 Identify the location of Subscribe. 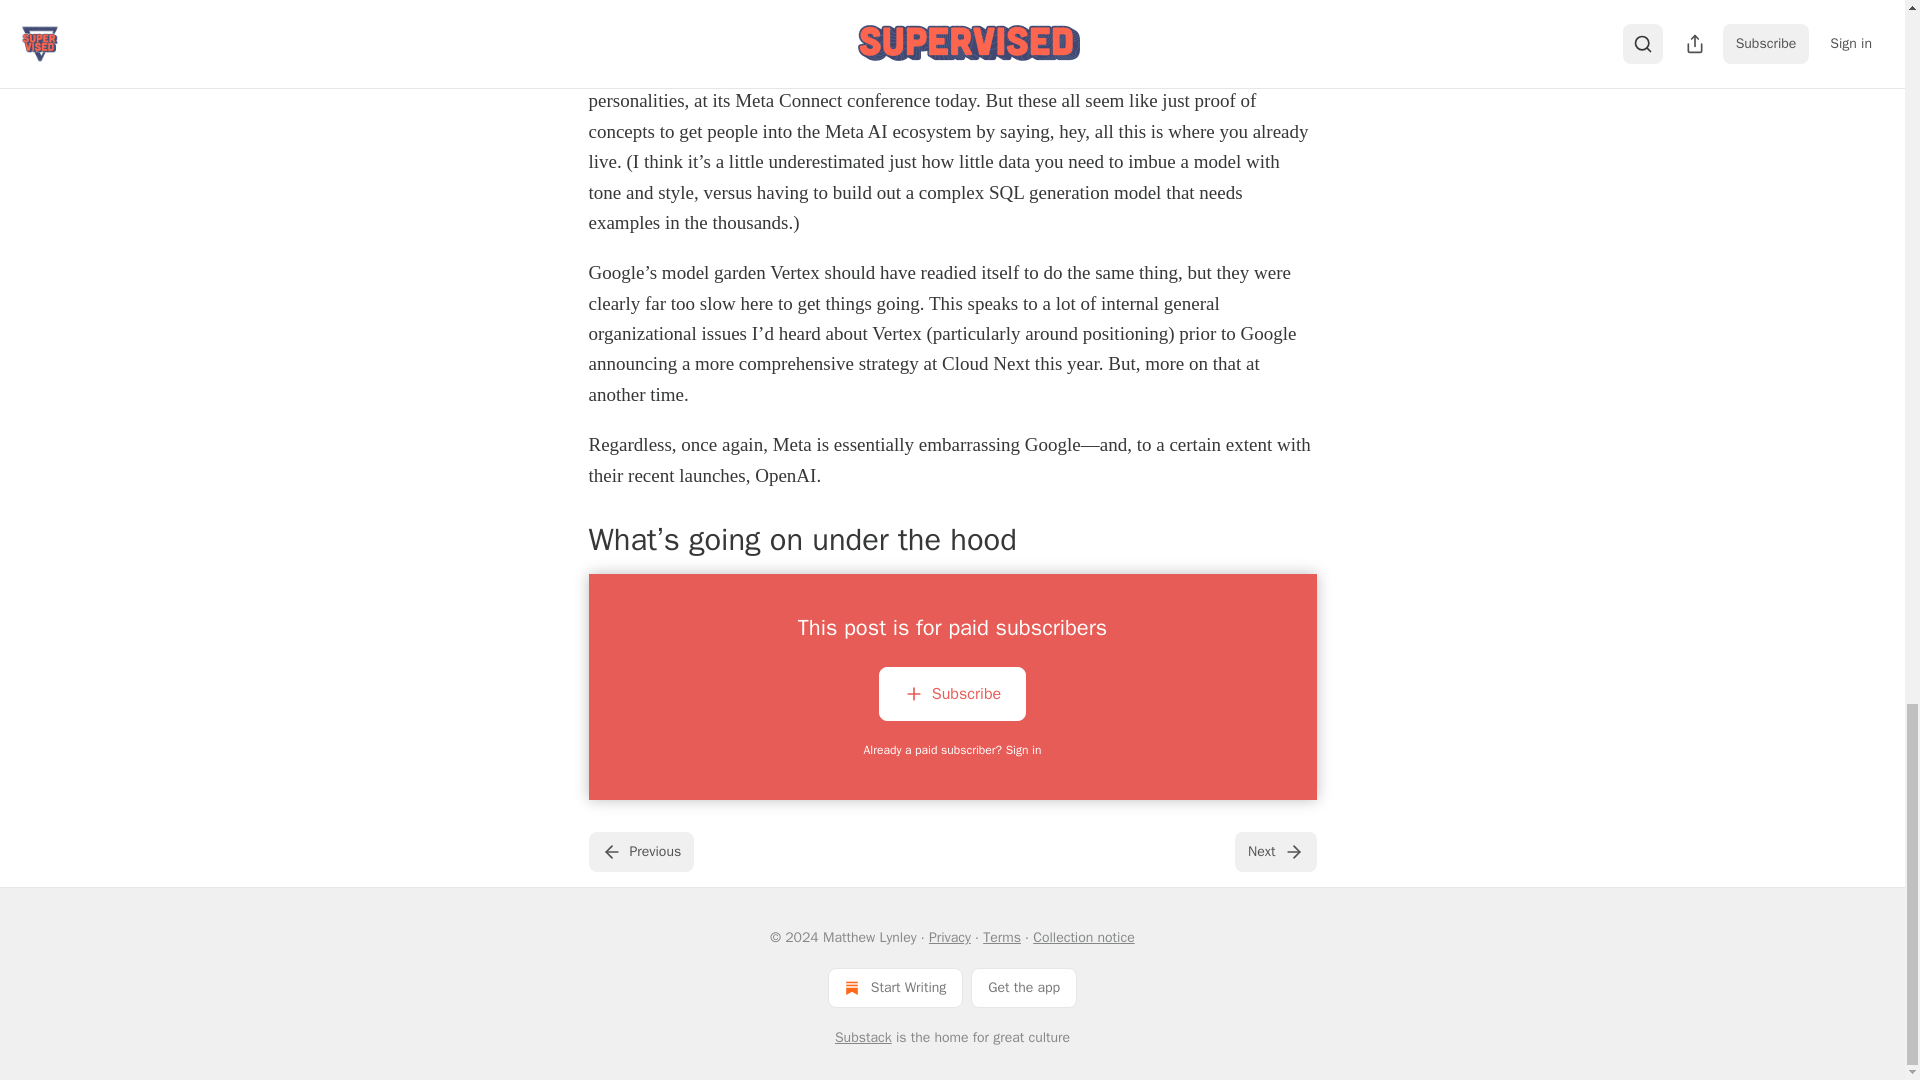
(952, 694).